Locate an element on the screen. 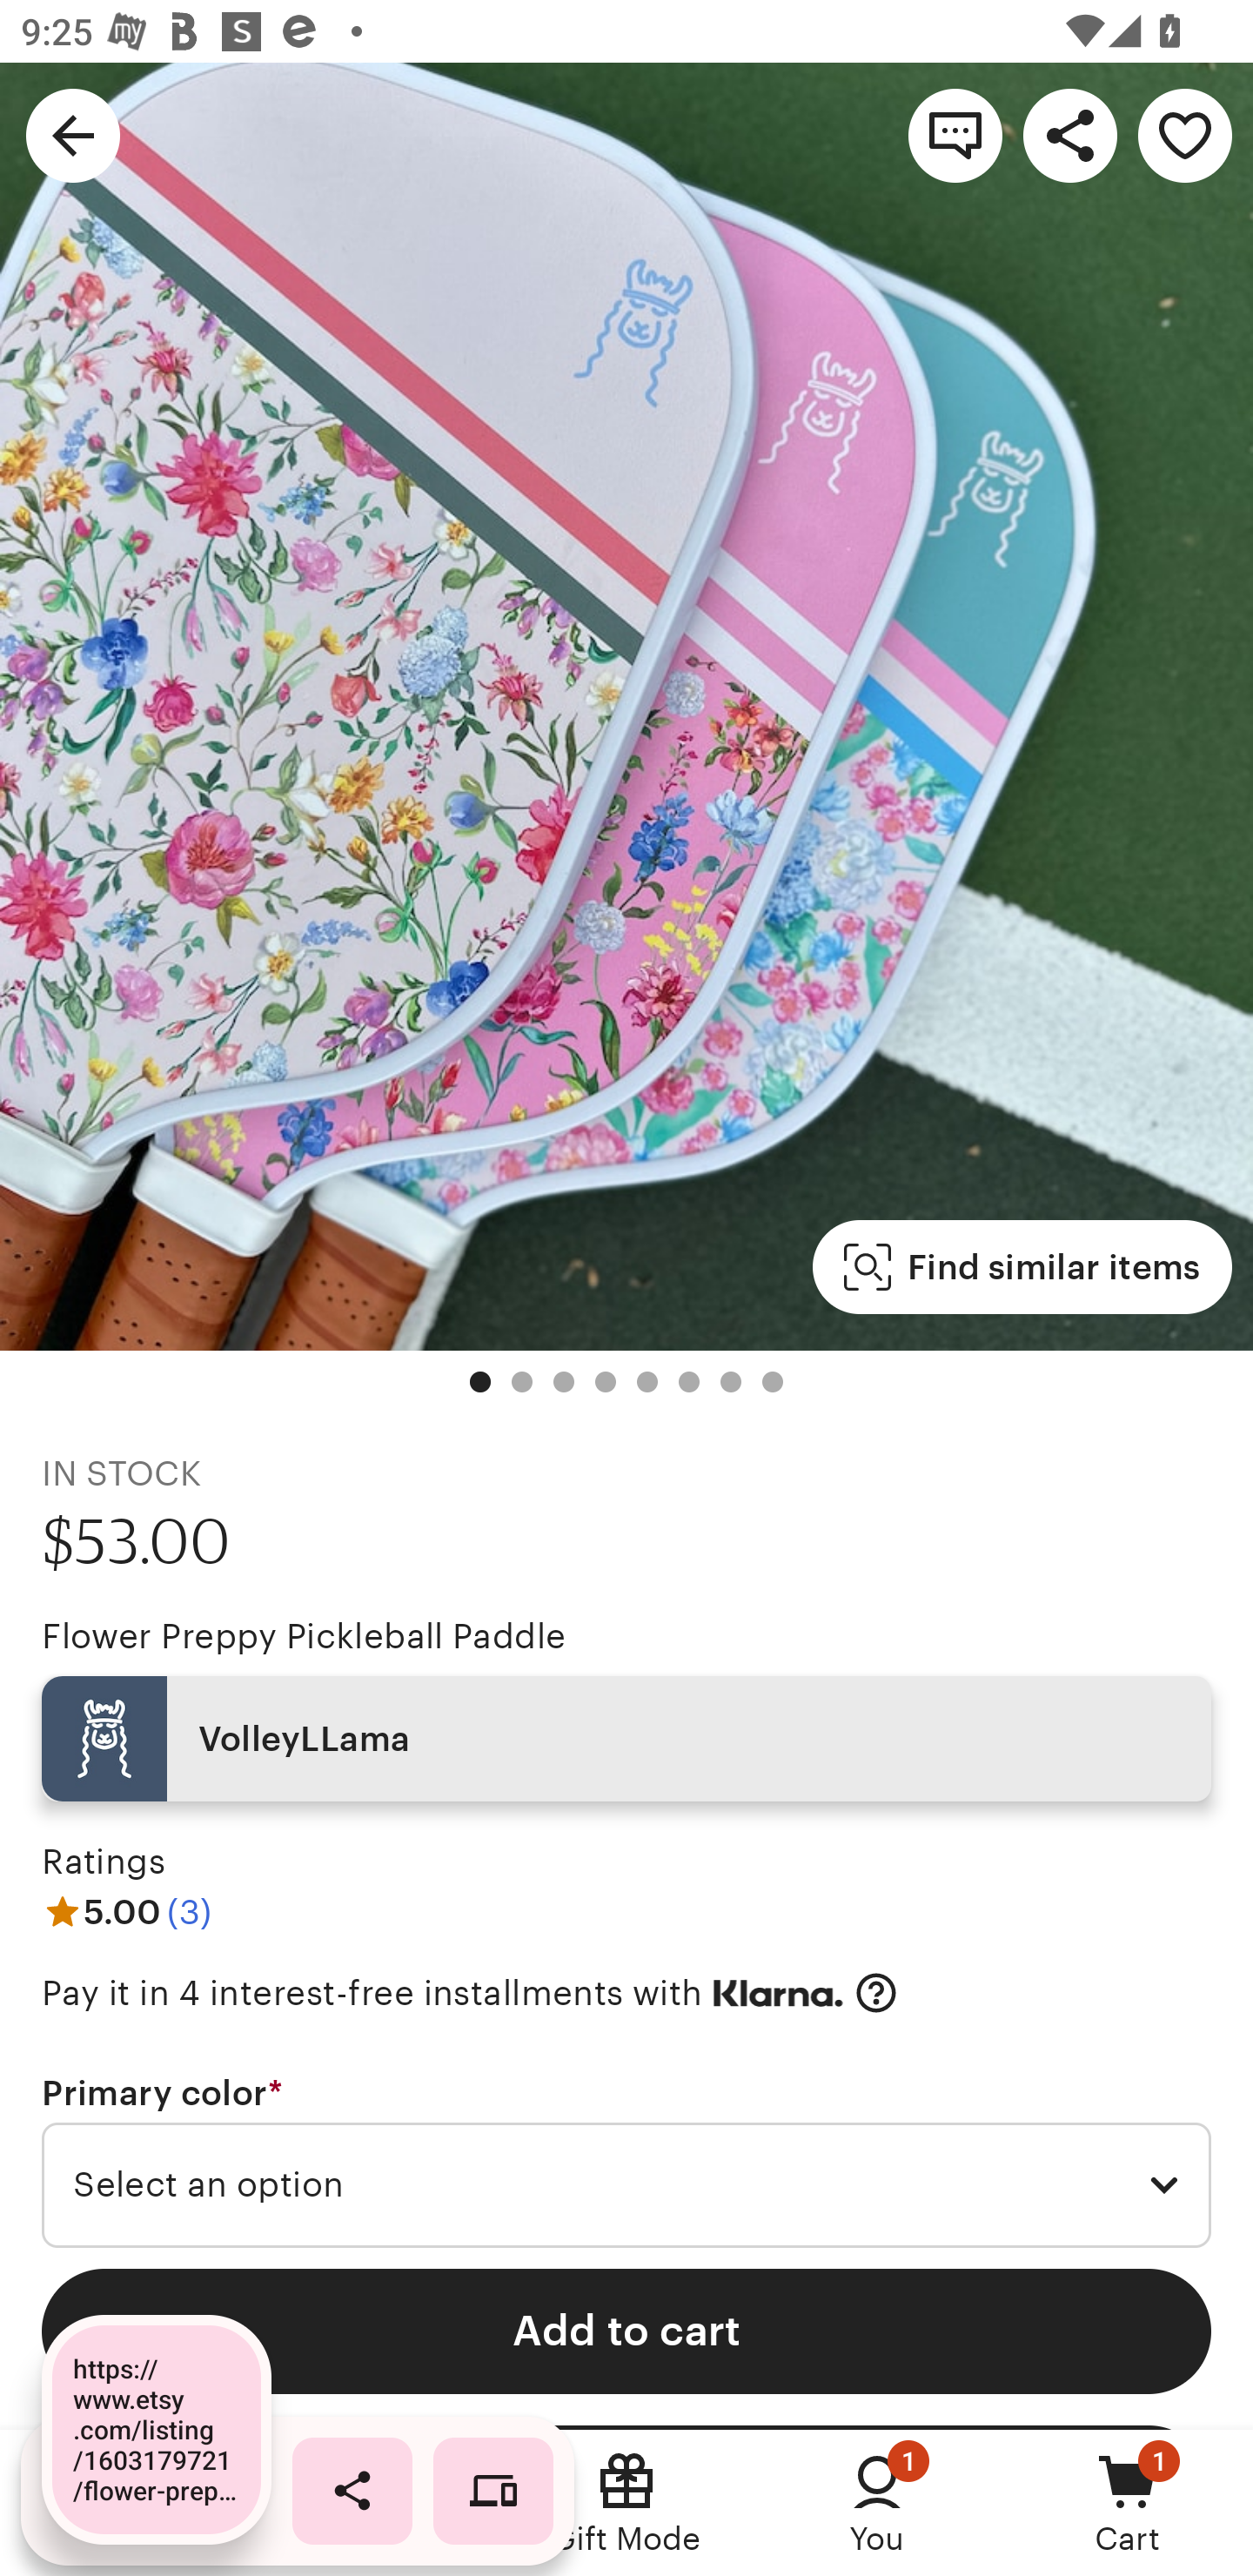 The height and width of the screenshot is (2576, 1253). VolleyLLama is located at coordinates (626, 1739).